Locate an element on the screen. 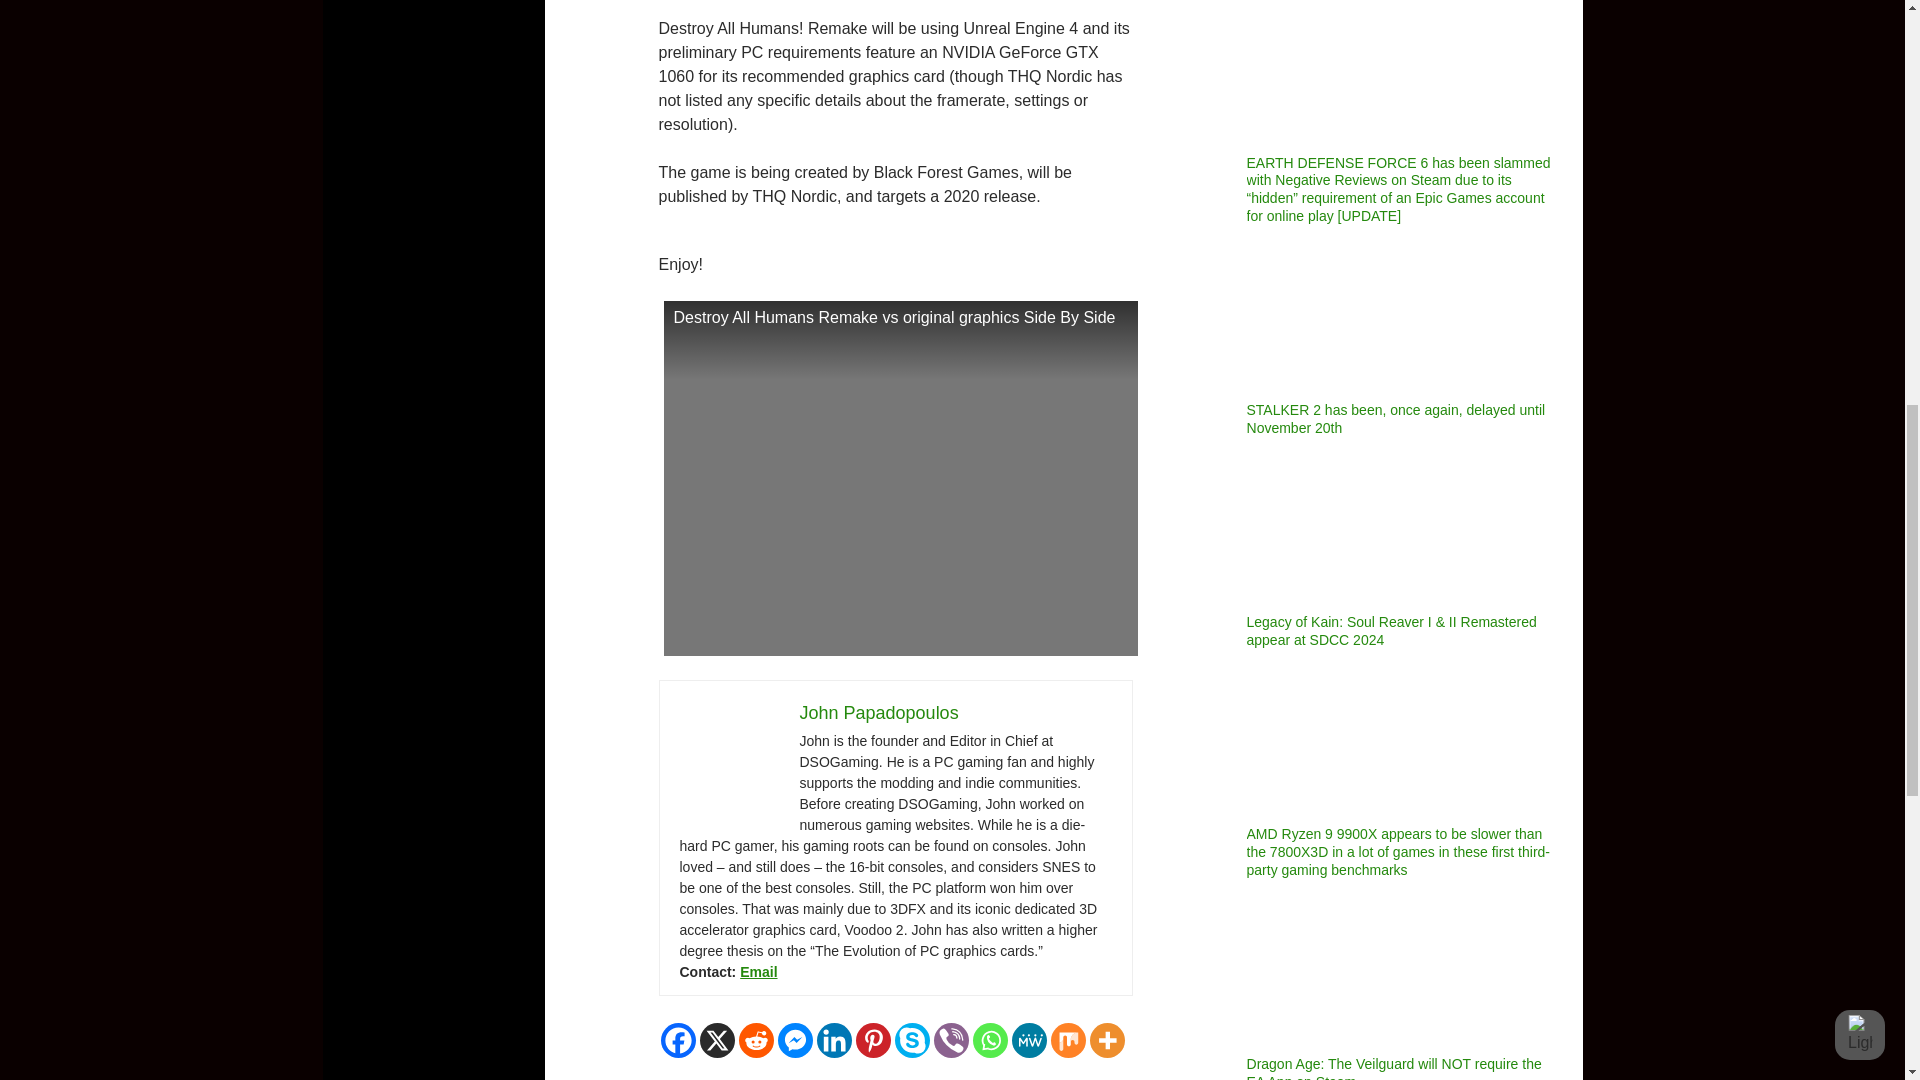 This screenshot has height=1080, width=1920. Facebook is located at coordinates (678, 1040).